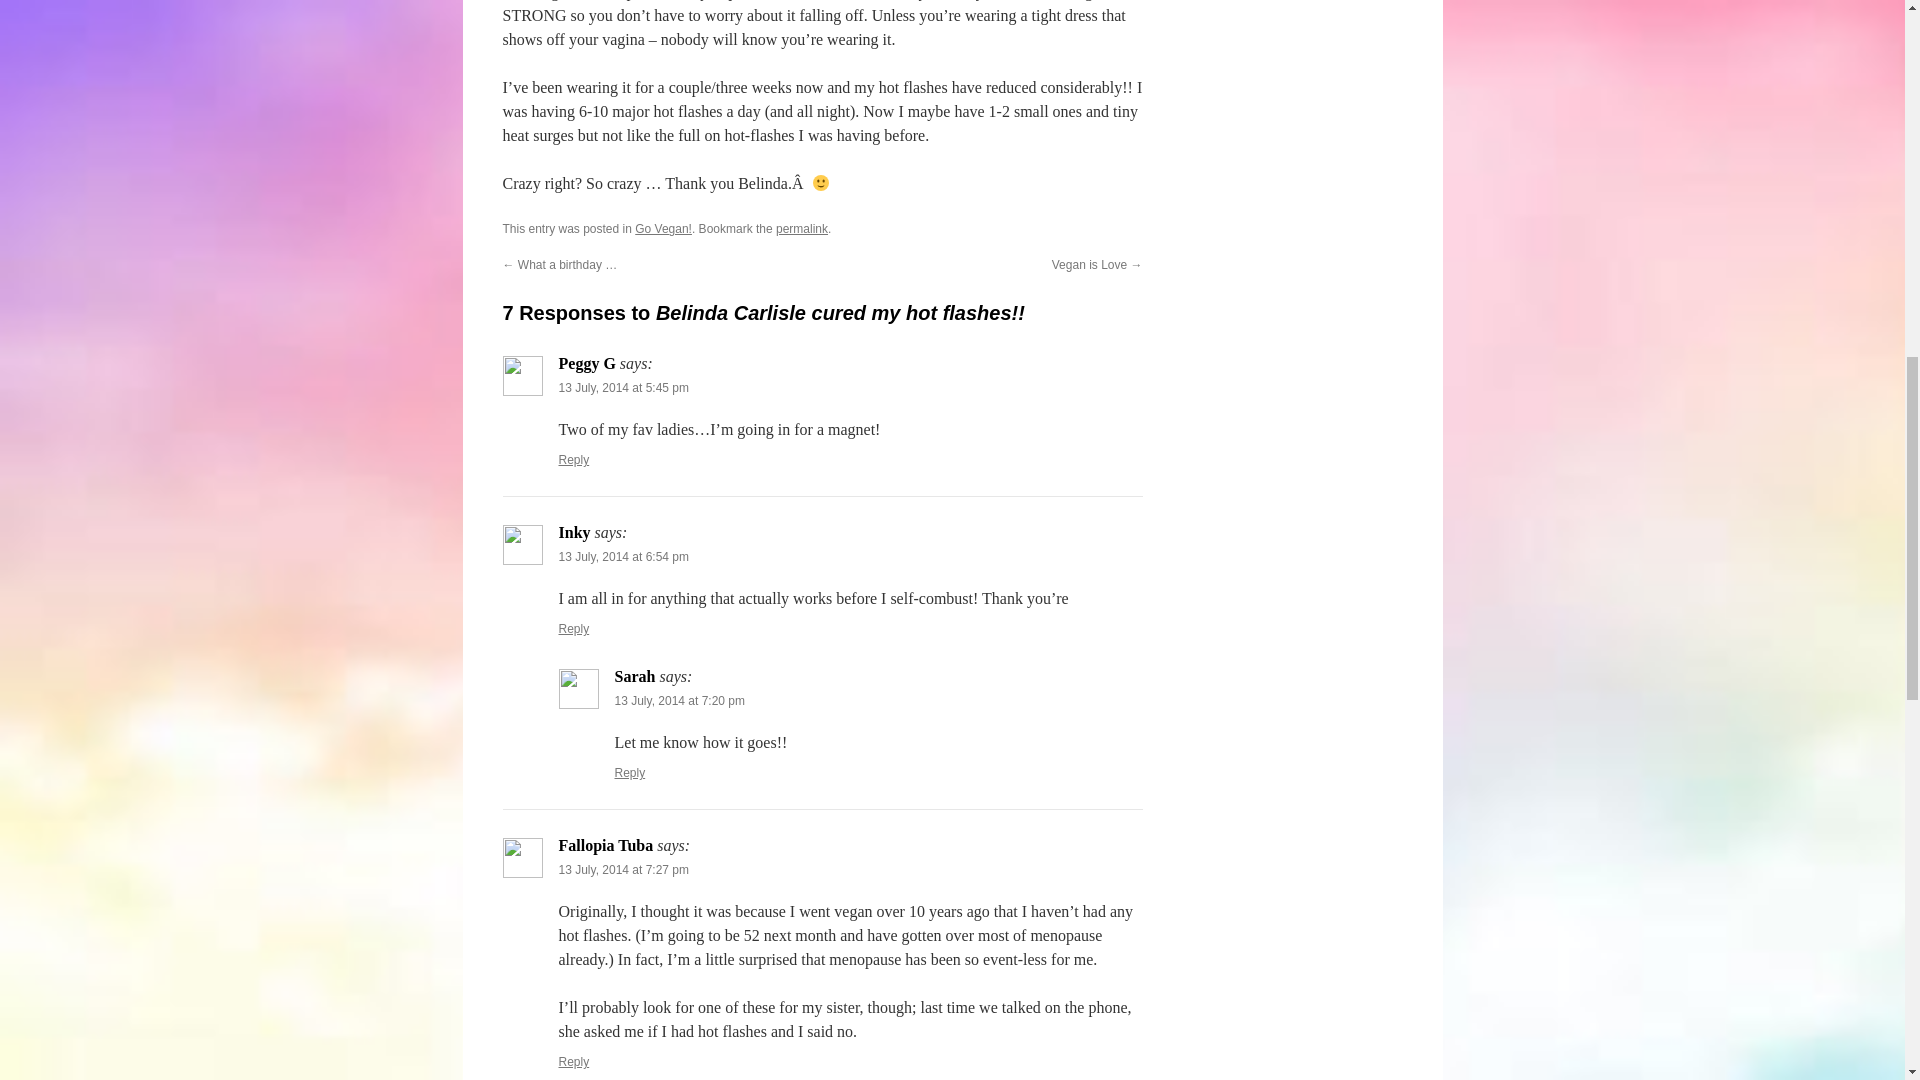 Image resolution: width=1920 pixels, height=1080 pixels. What do you see at coordinates (624, 869) in the screenshot?
I see `13 July, 2014 at 7:27 pm` at bounding box center [624, 869].